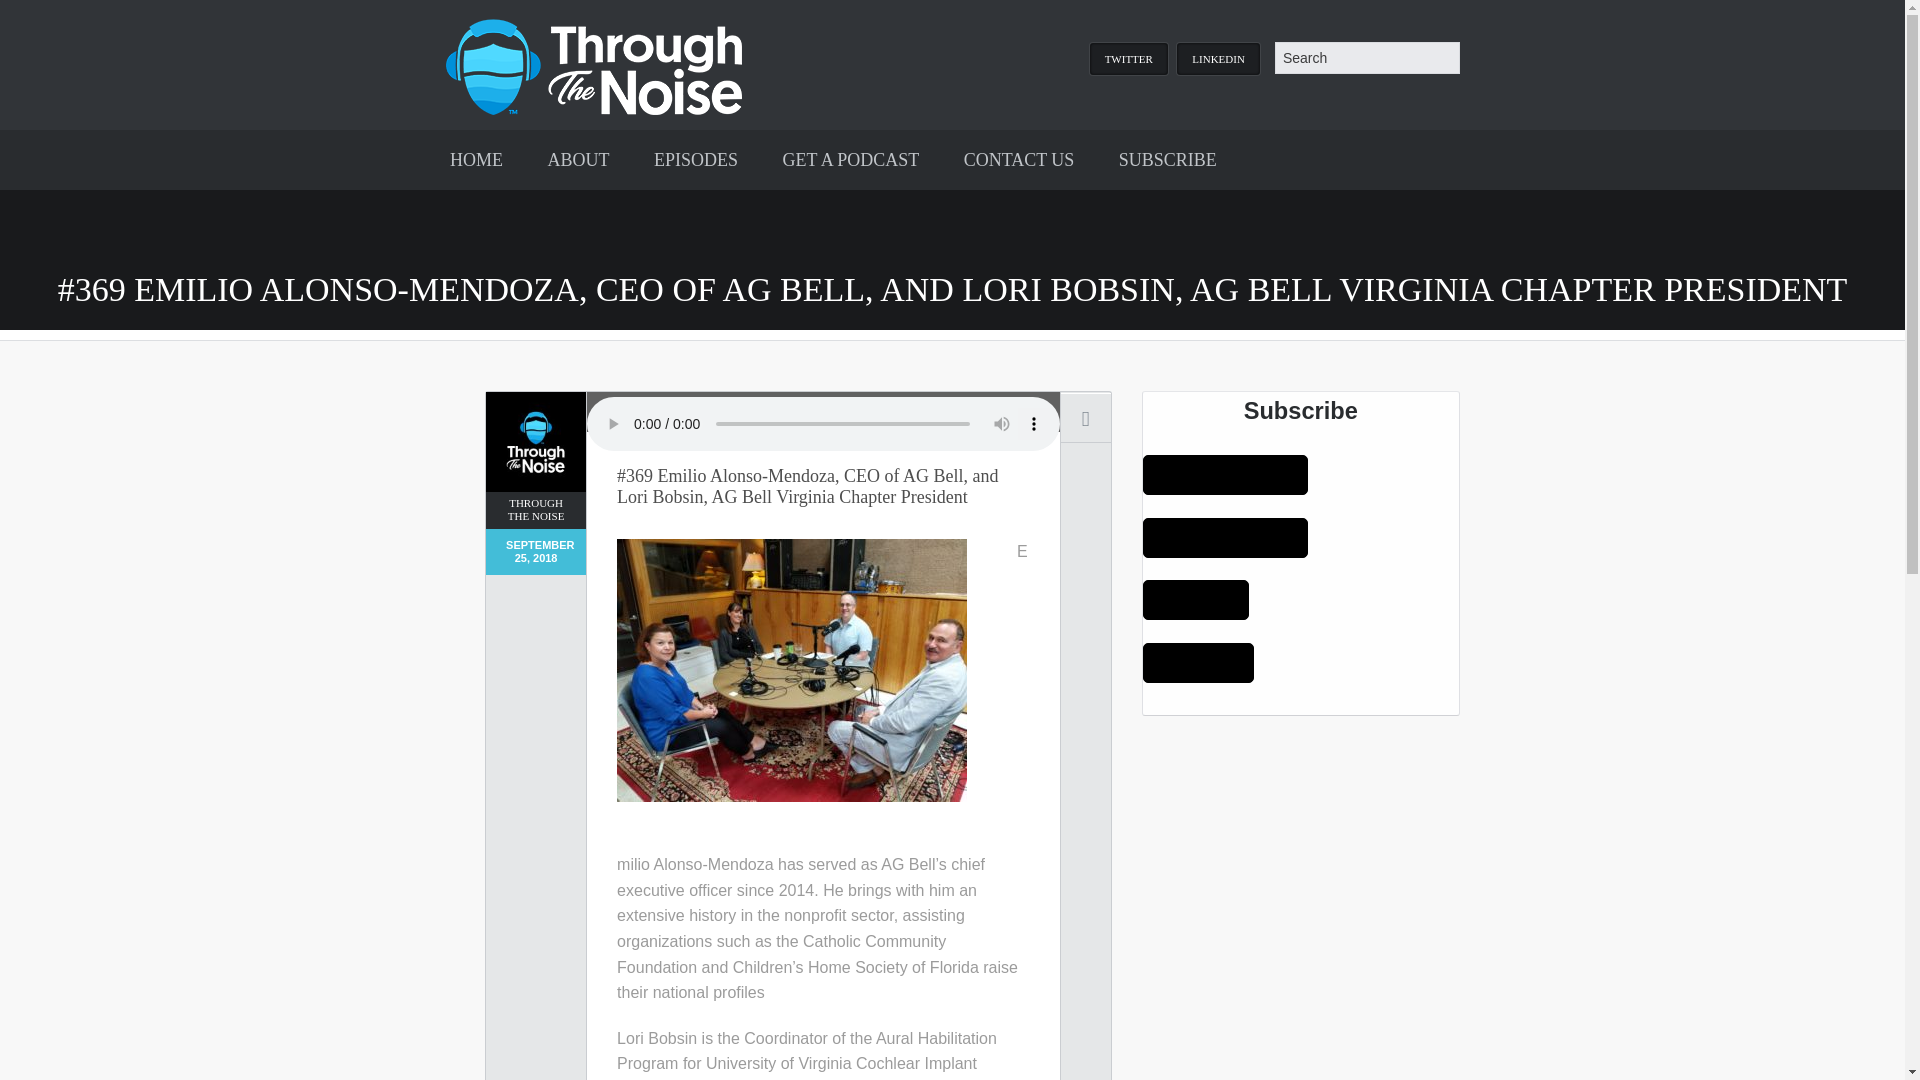  Describe the element at coordinates (1196, 599) in the screenshot. I see `Listen on Spotify` at that location.